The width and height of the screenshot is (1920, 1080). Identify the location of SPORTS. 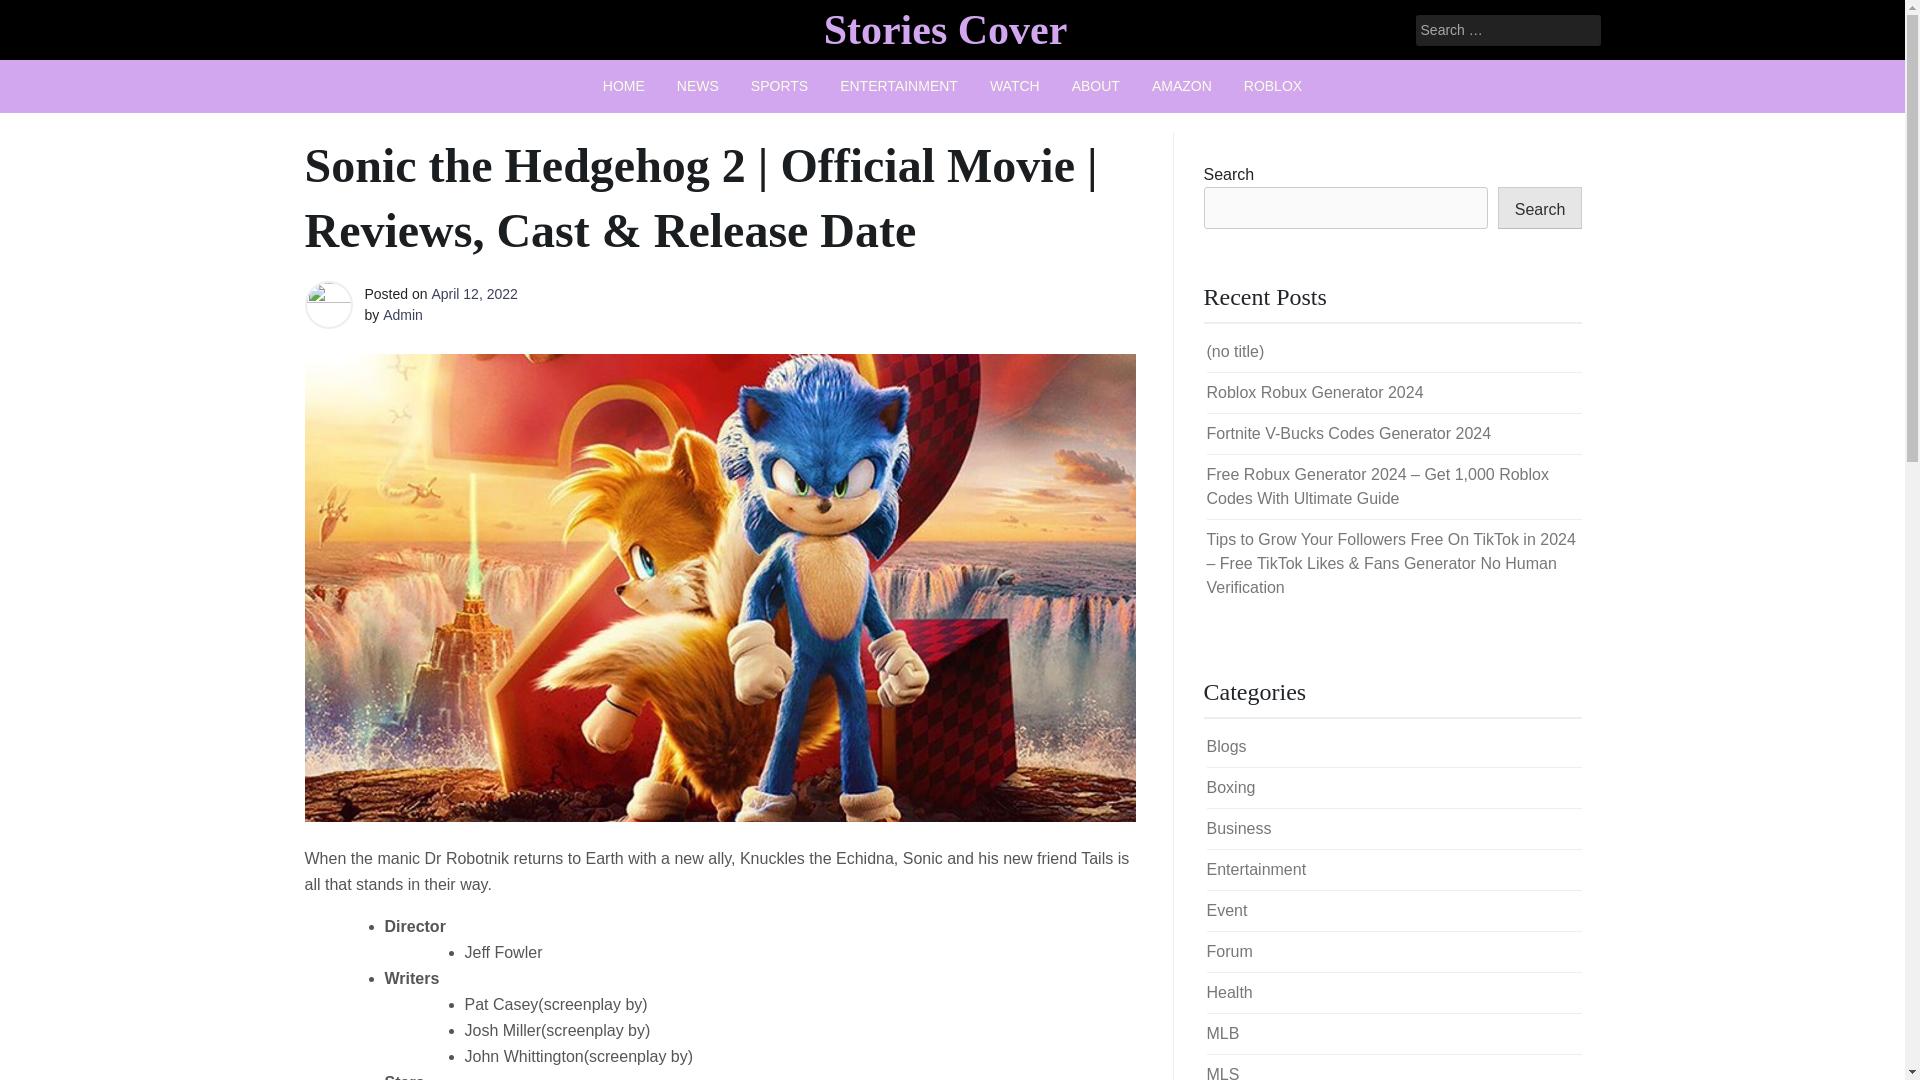
(779, 86).